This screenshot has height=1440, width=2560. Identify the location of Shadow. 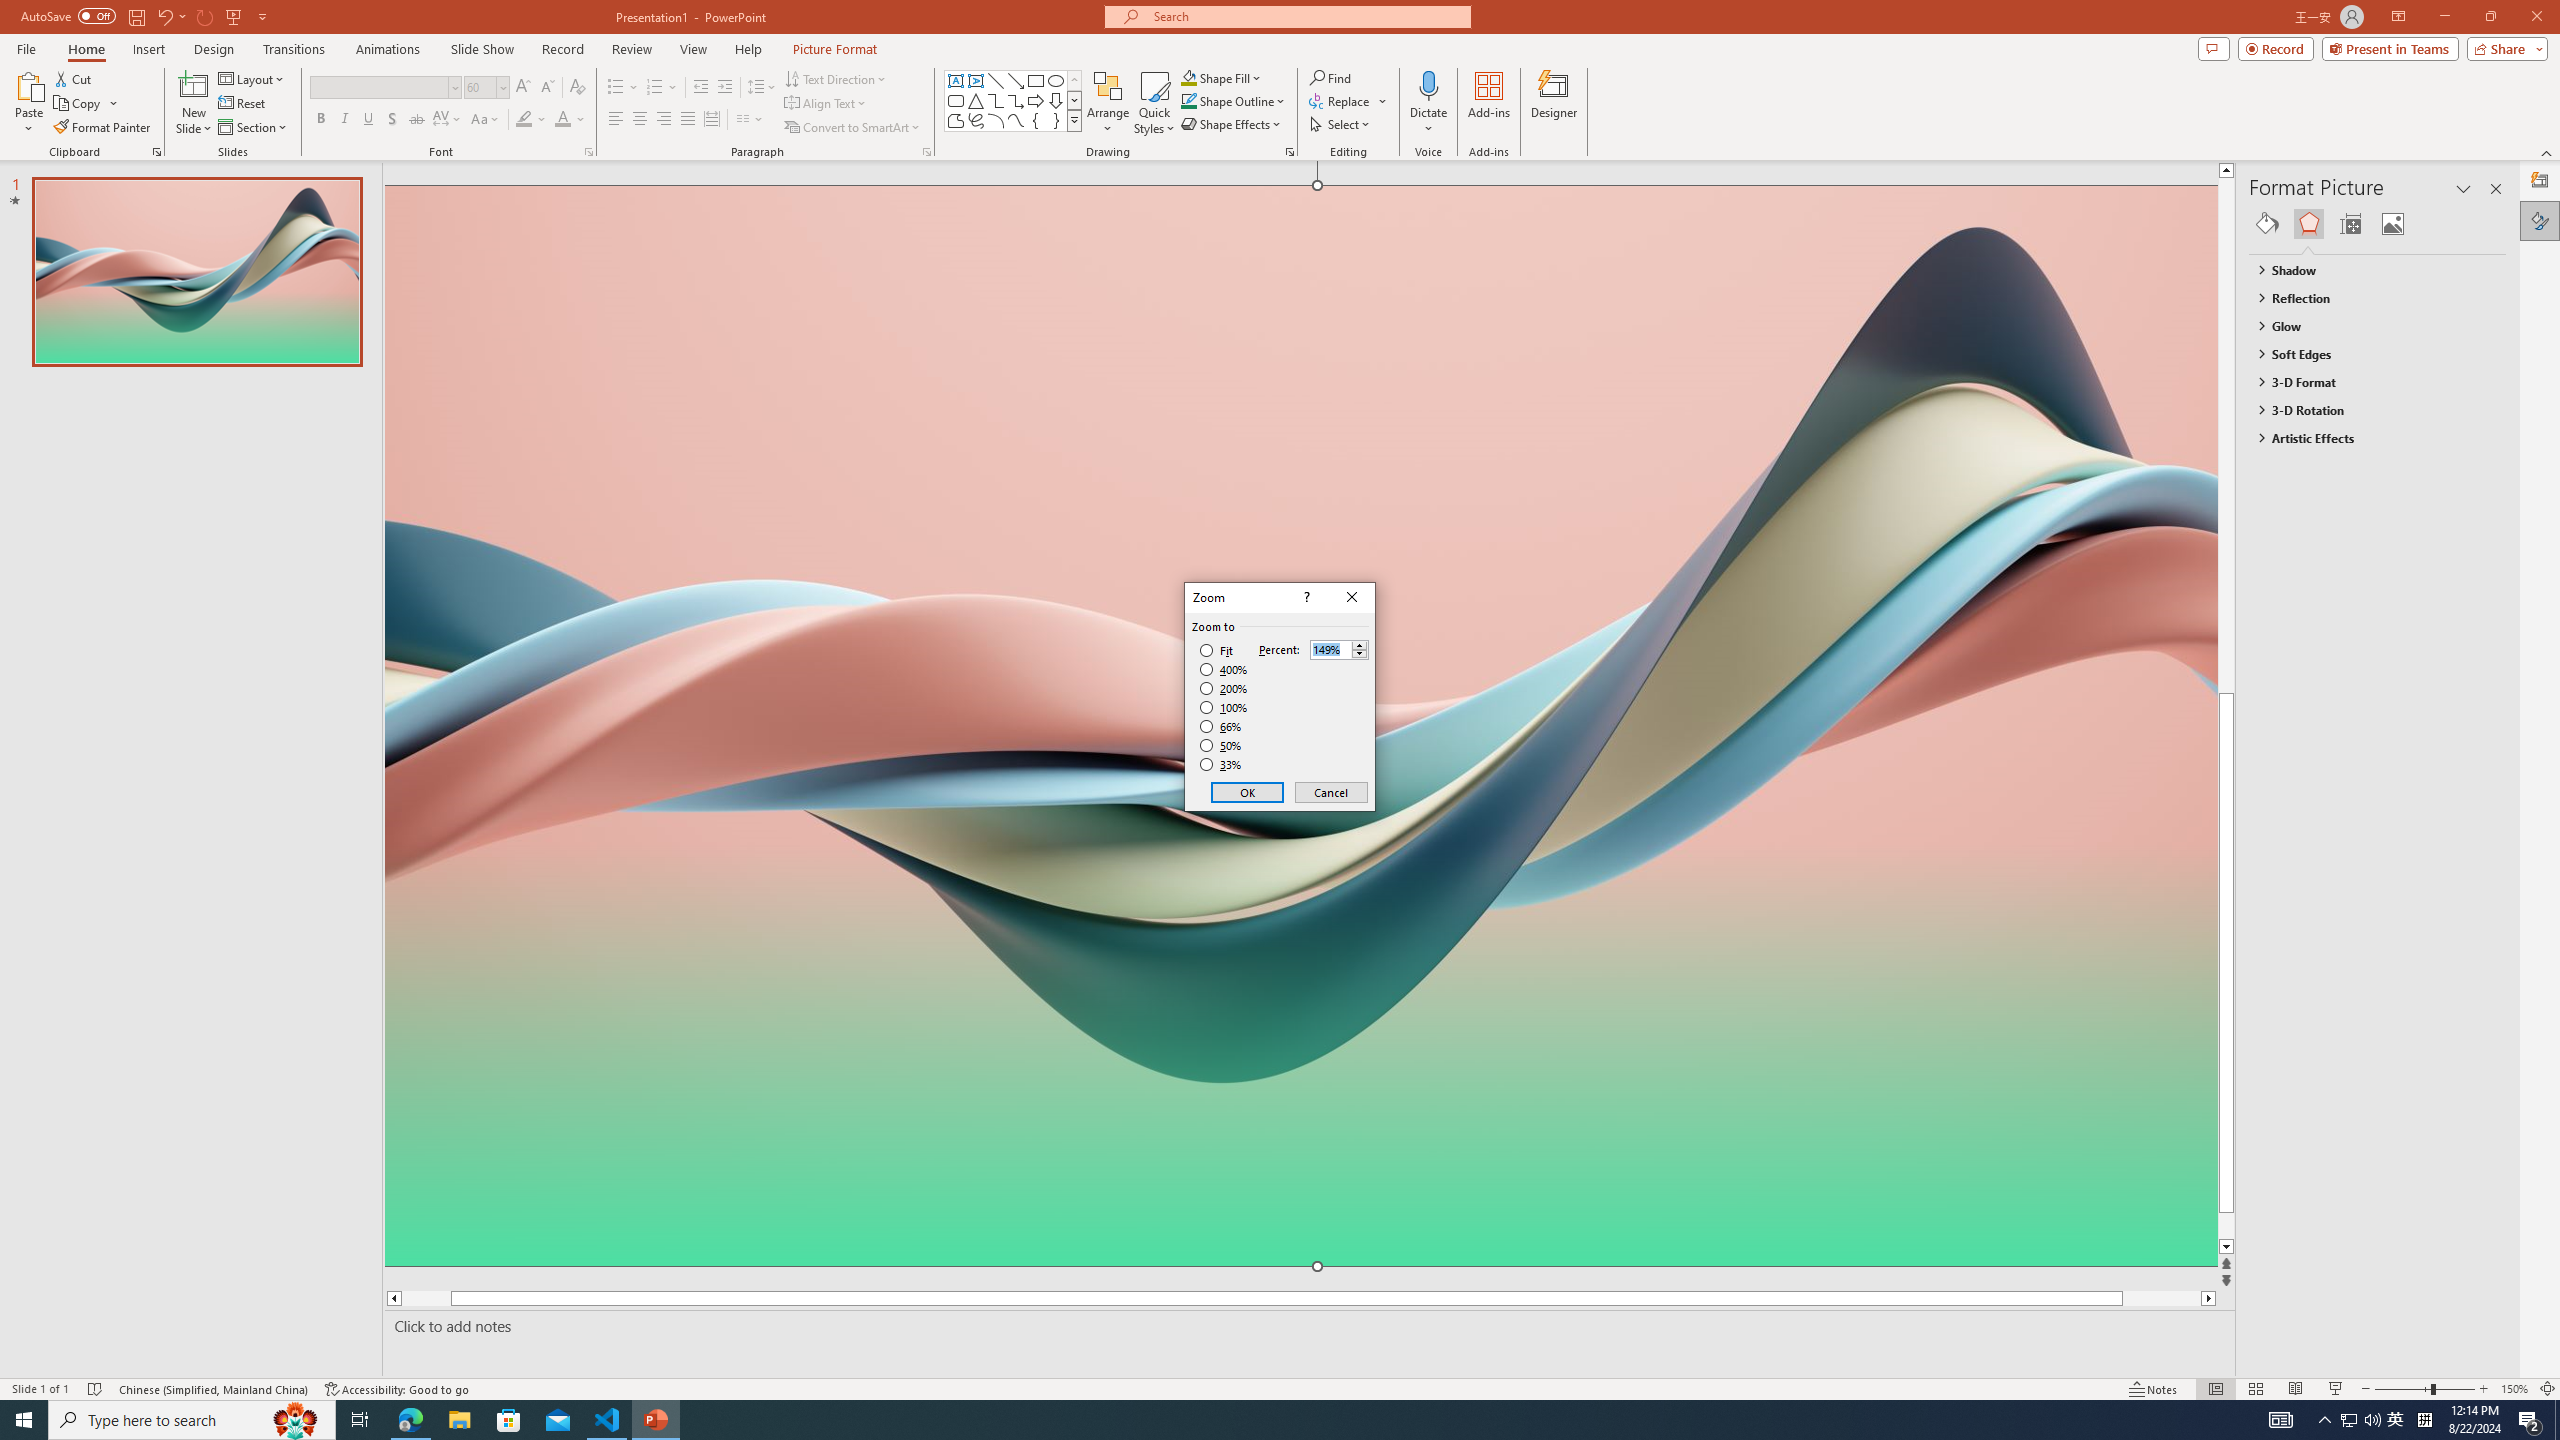
(392, 120).